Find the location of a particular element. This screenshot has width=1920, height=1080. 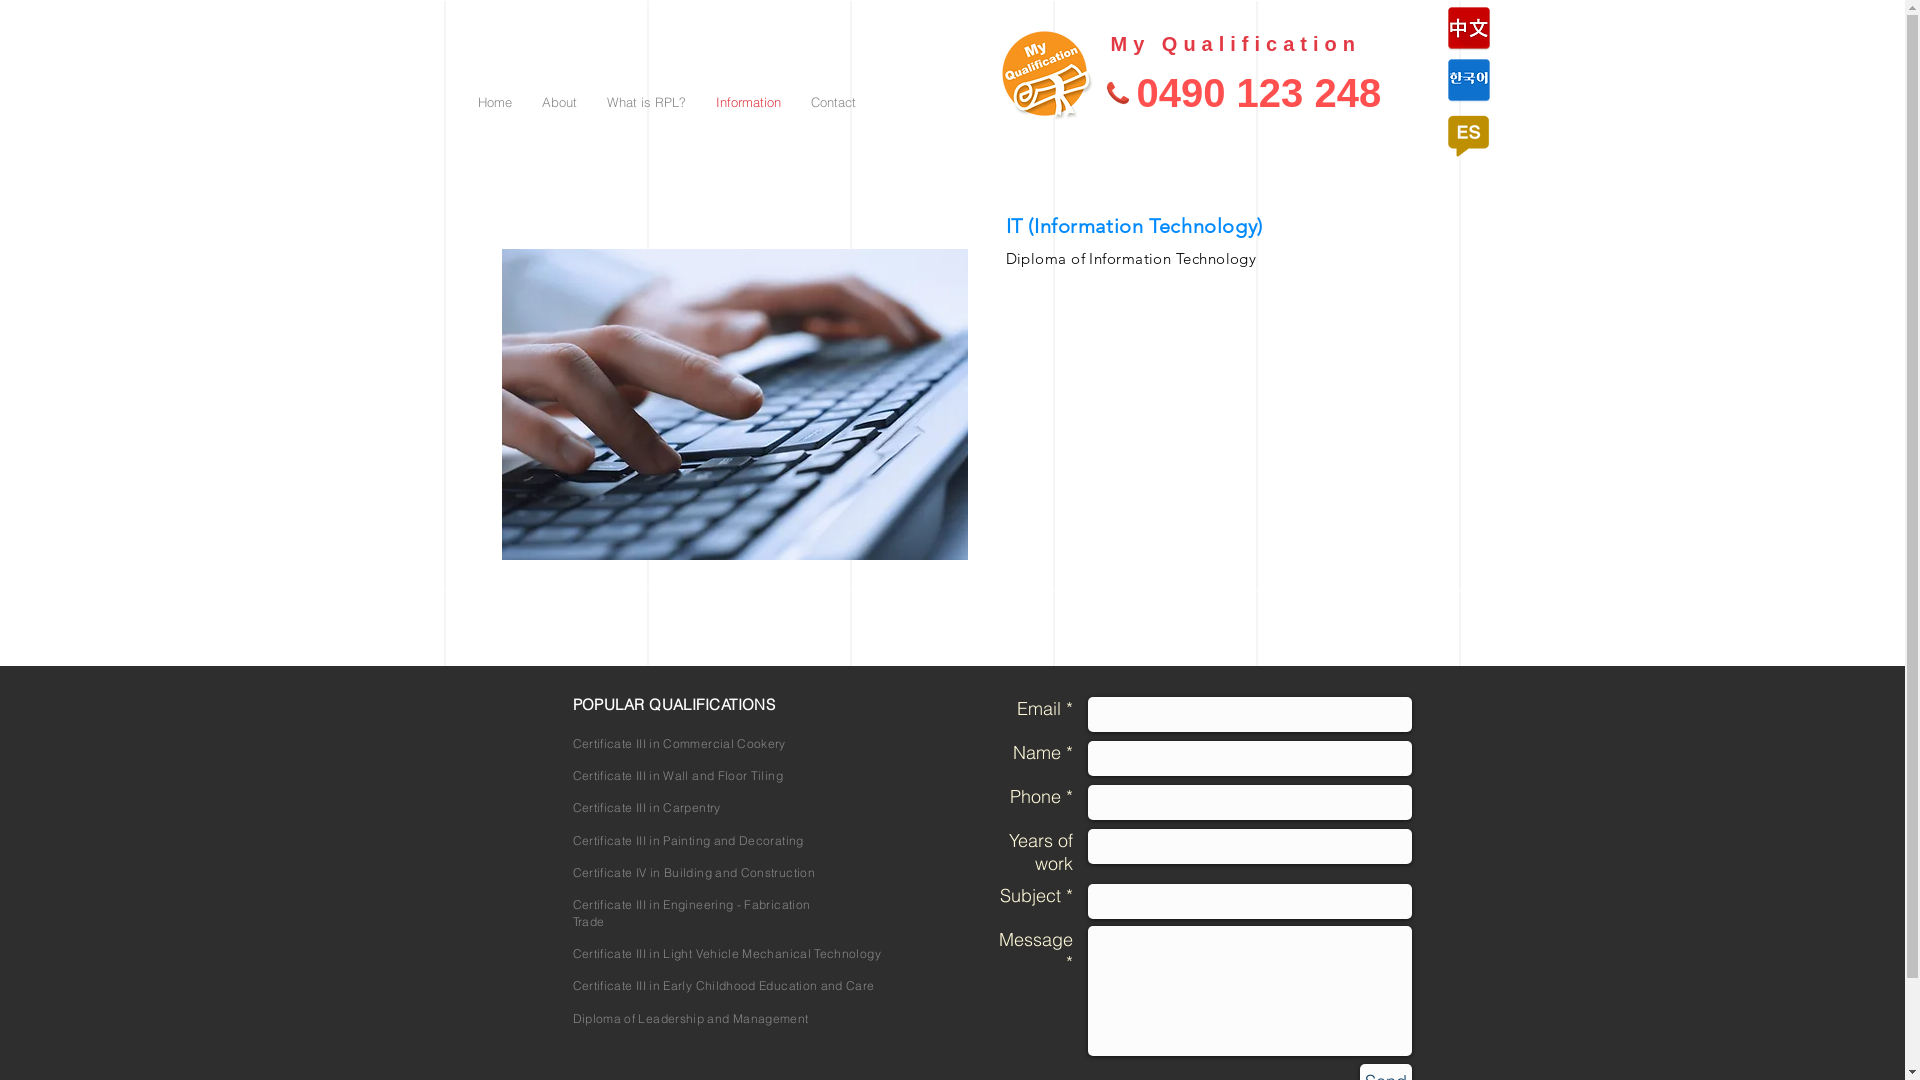

Certificate III in Wall and Floor Tiling is located at coordinates (677, 776).